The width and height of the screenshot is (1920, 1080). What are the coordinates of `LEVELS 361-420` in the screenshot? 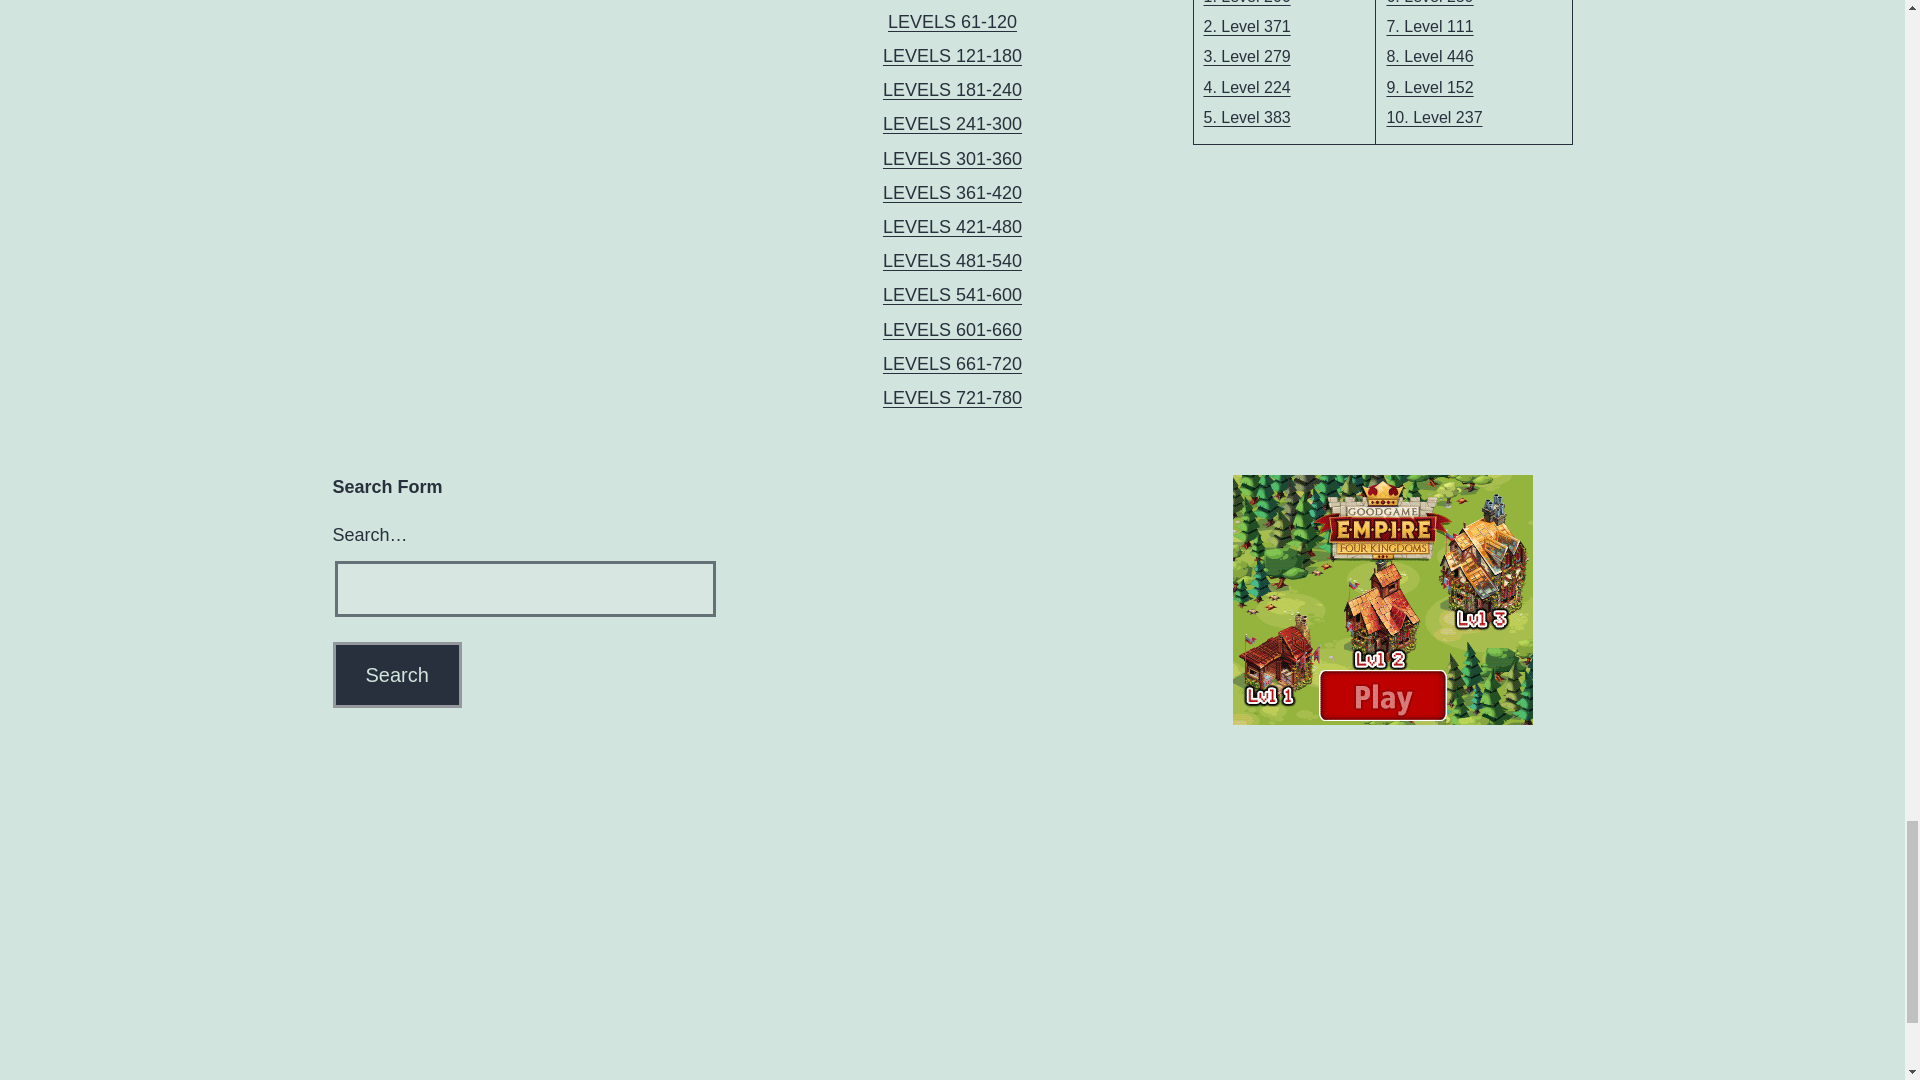 It's located at (952, 192).